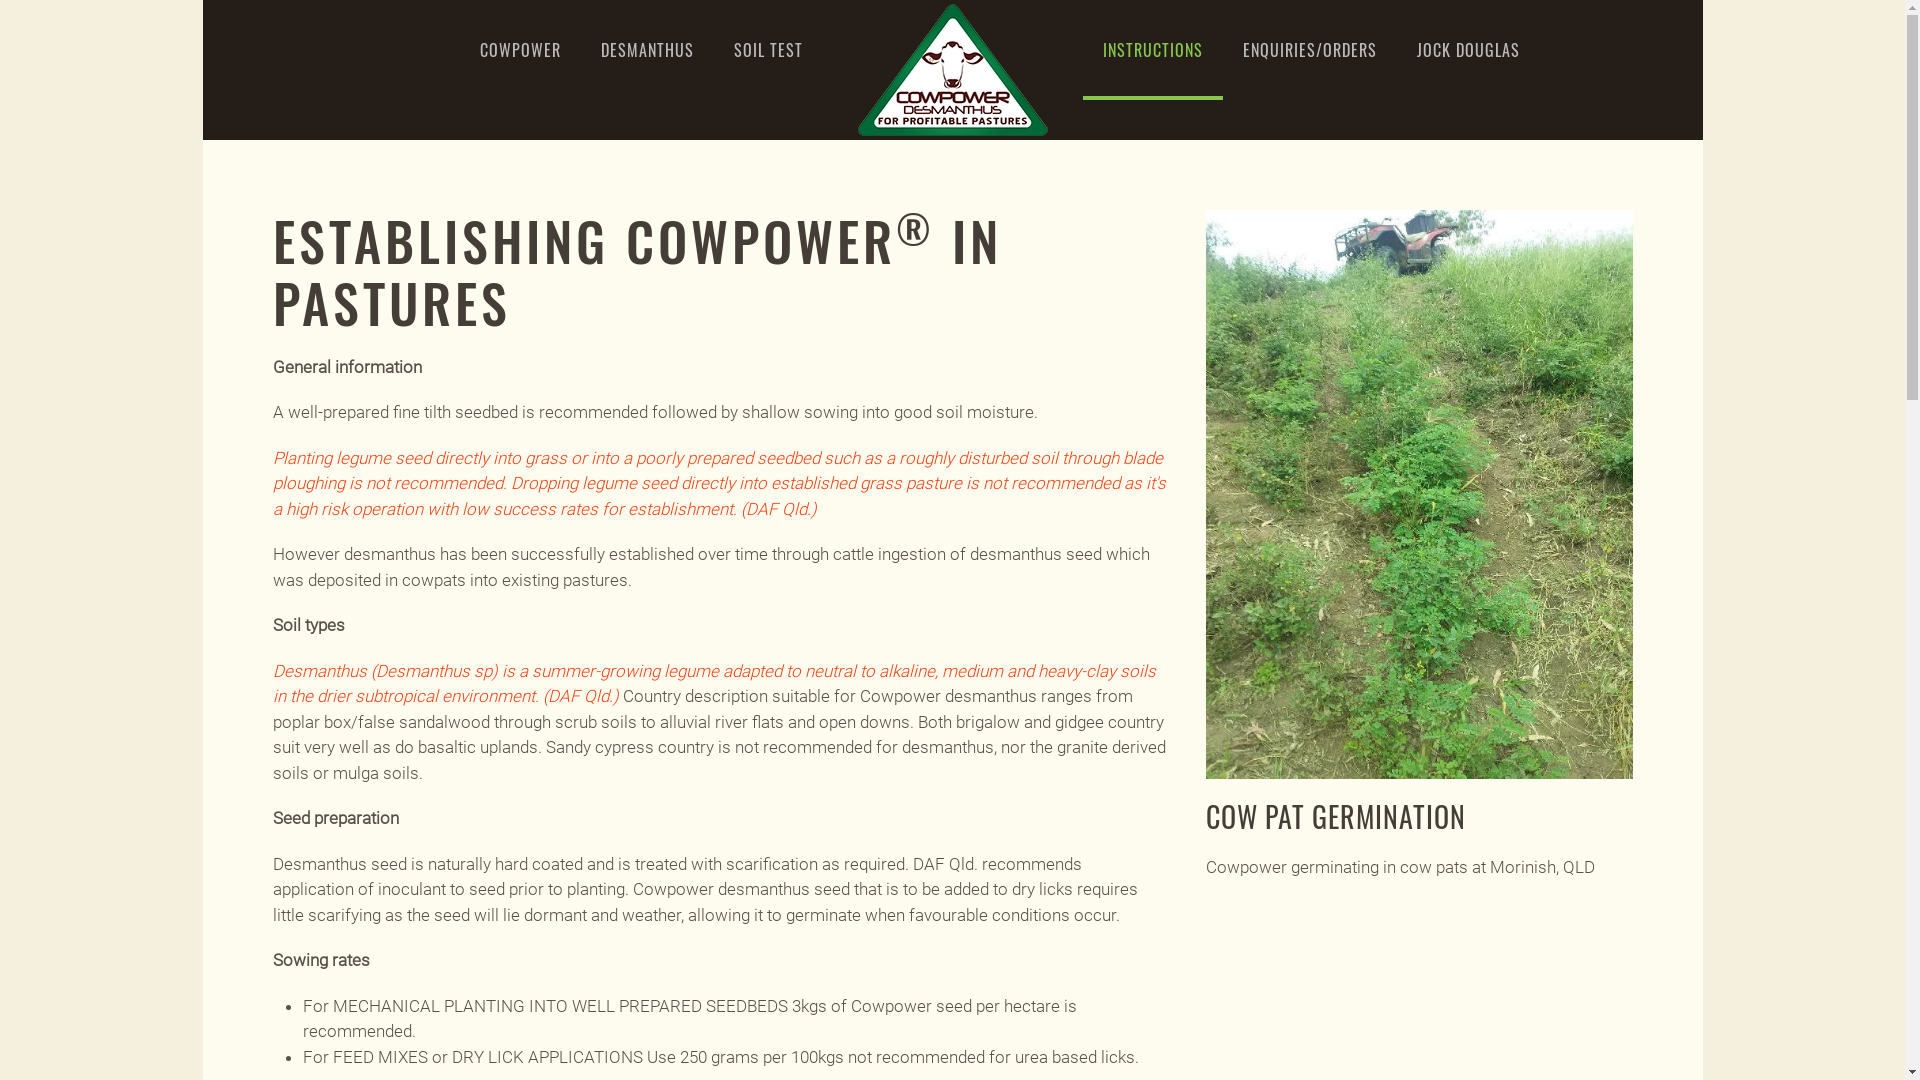  Describe the element at coordinates (1309, 50) in the screenshot. I see `ENQUIRIES/ORDERS` at that location.